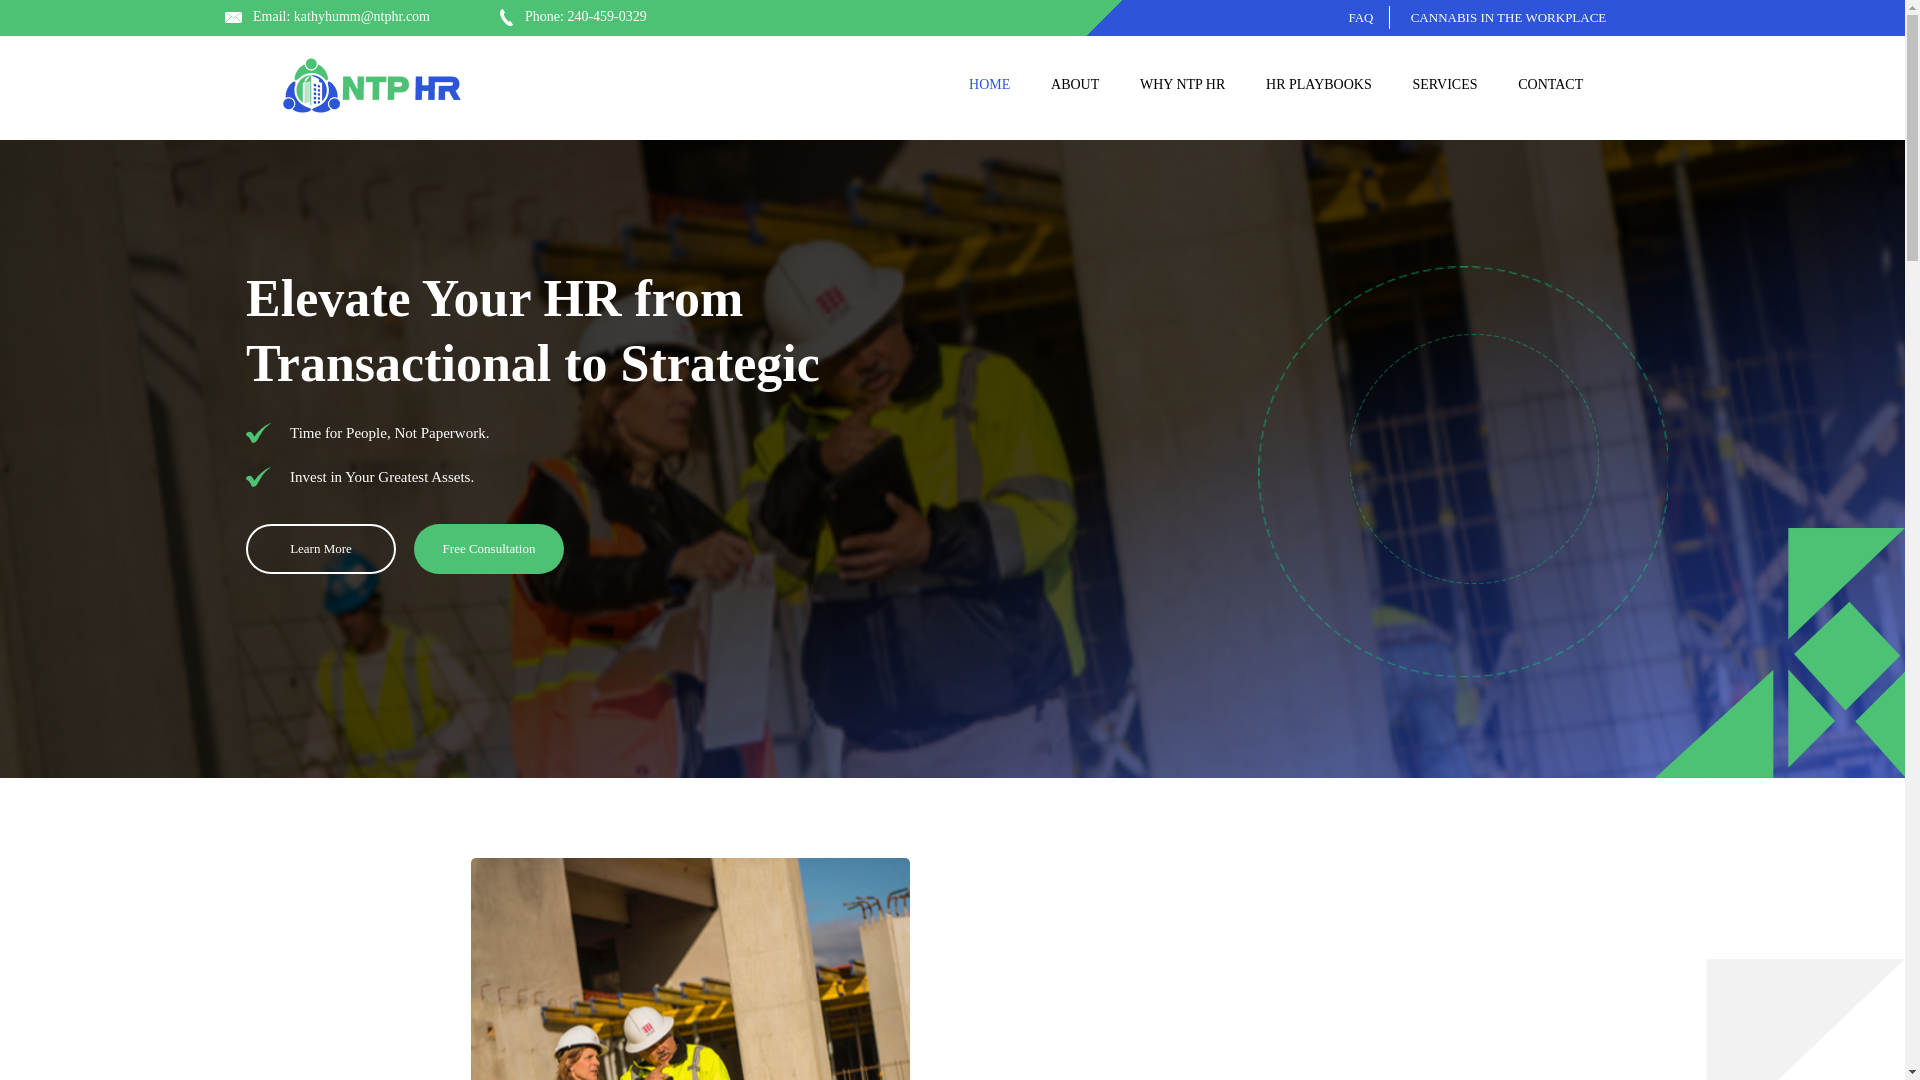 This screenshot has width=1920, height=1080. Describe the element at coordinates (1550, 84) in the screenshot. I see `CONTACT` at that location.